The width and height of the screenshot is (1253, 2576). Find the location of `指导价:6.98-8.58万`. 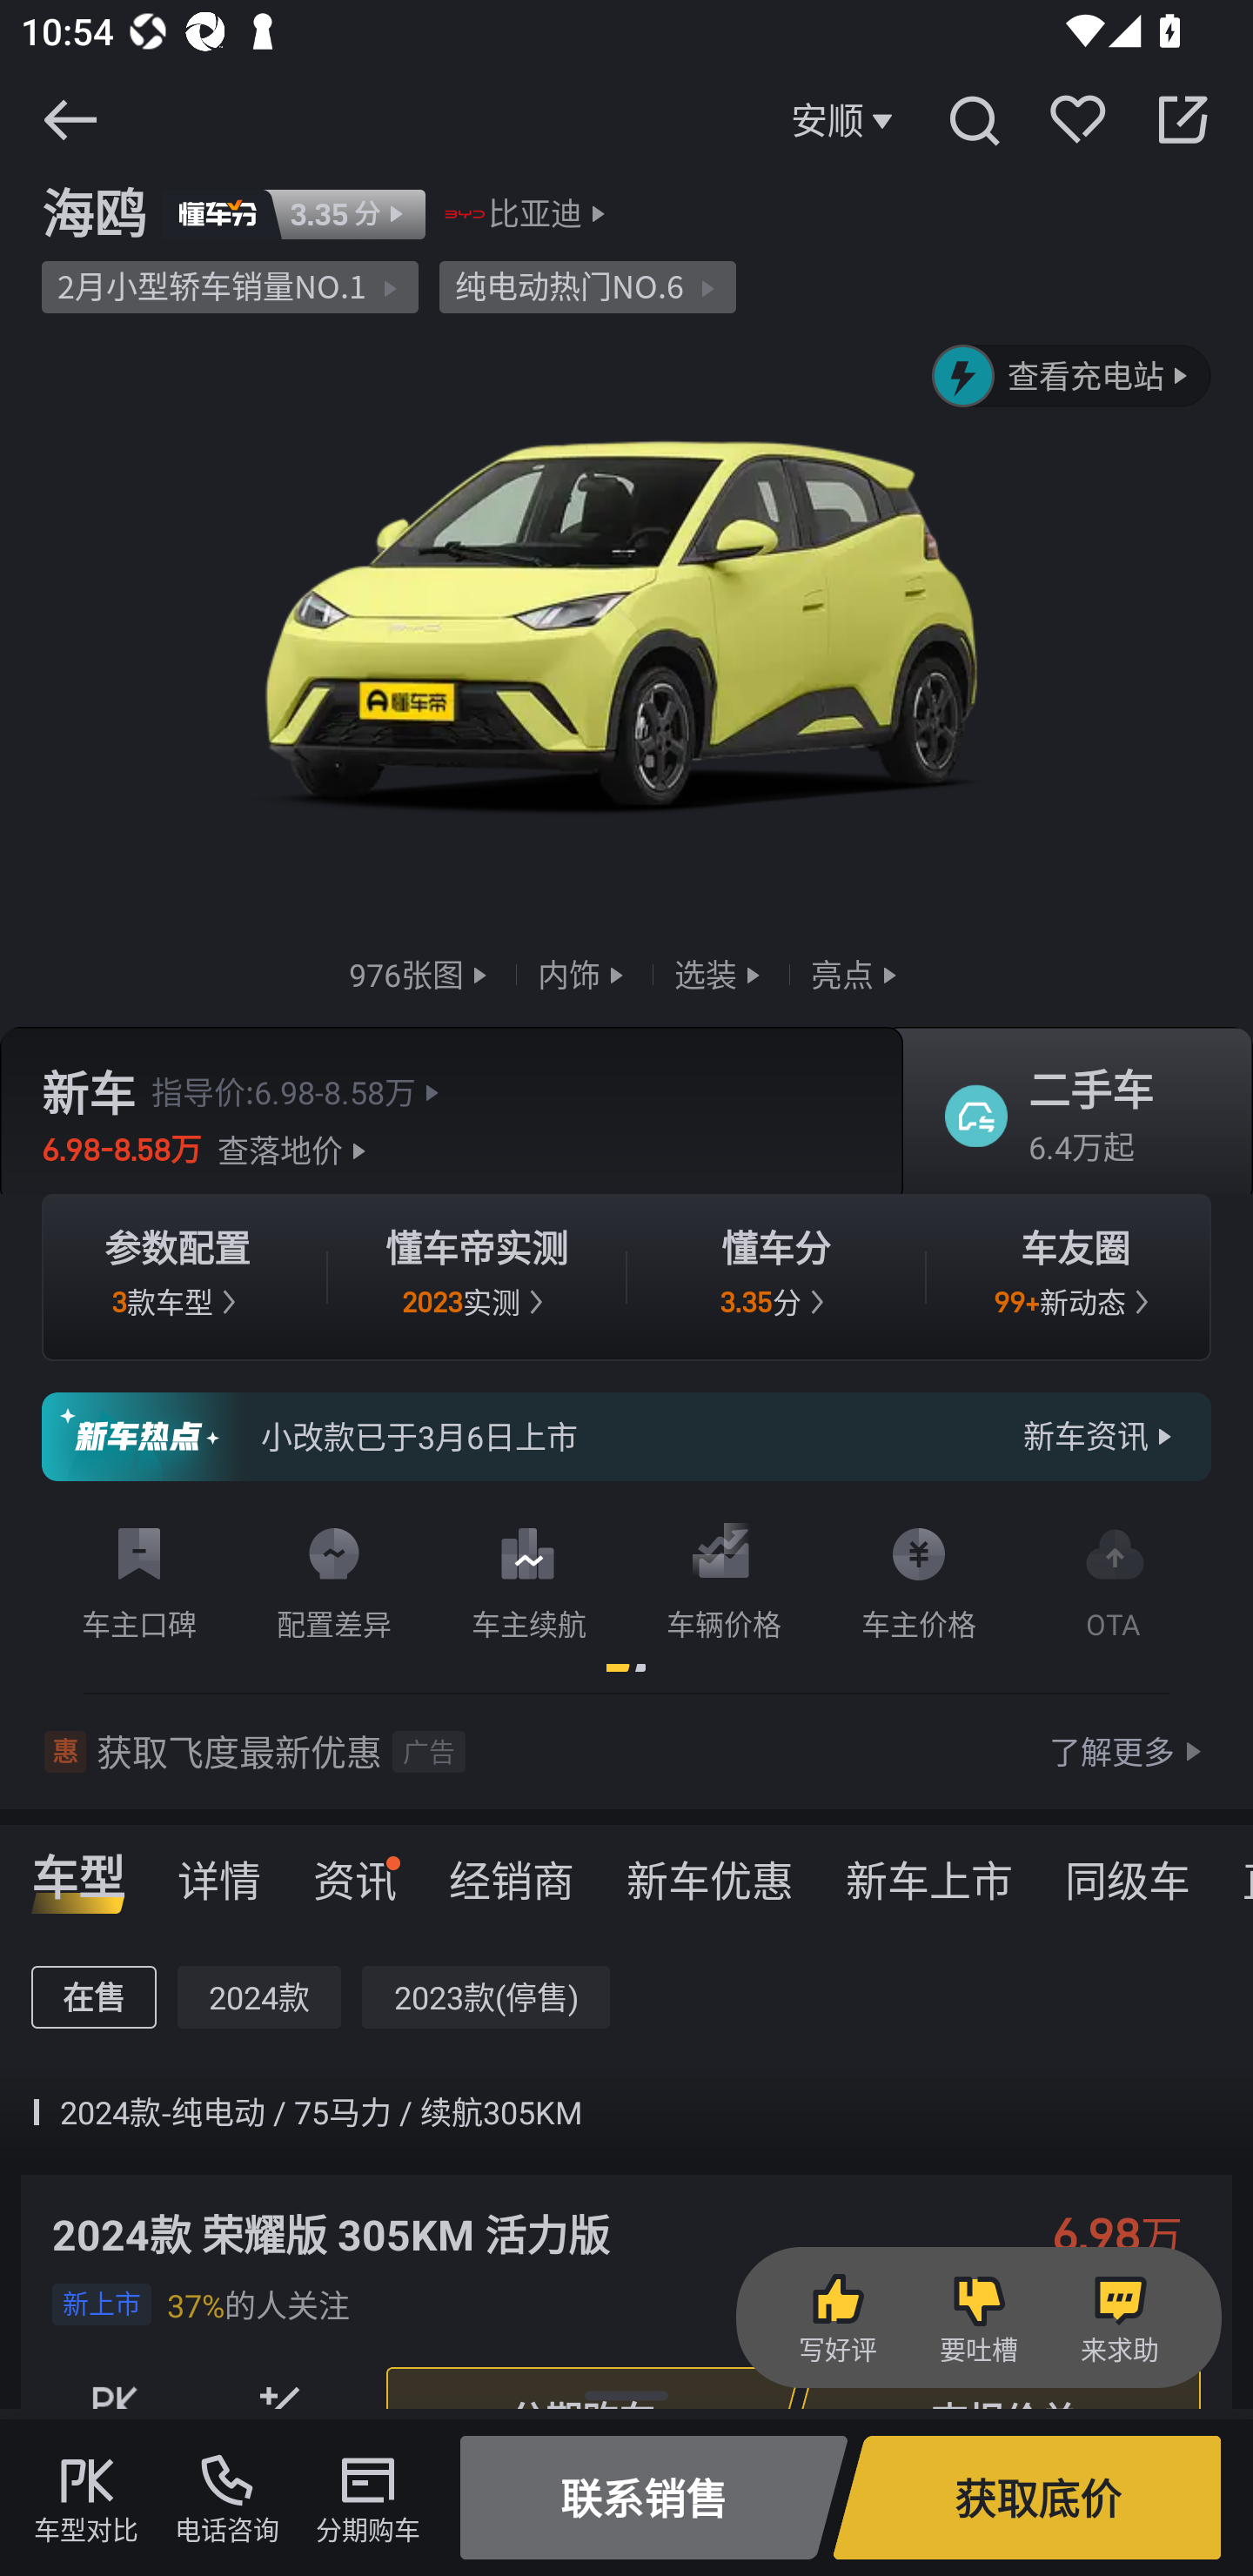

指导价:6.98-8.58万 is located at coordinates (299, 1091).